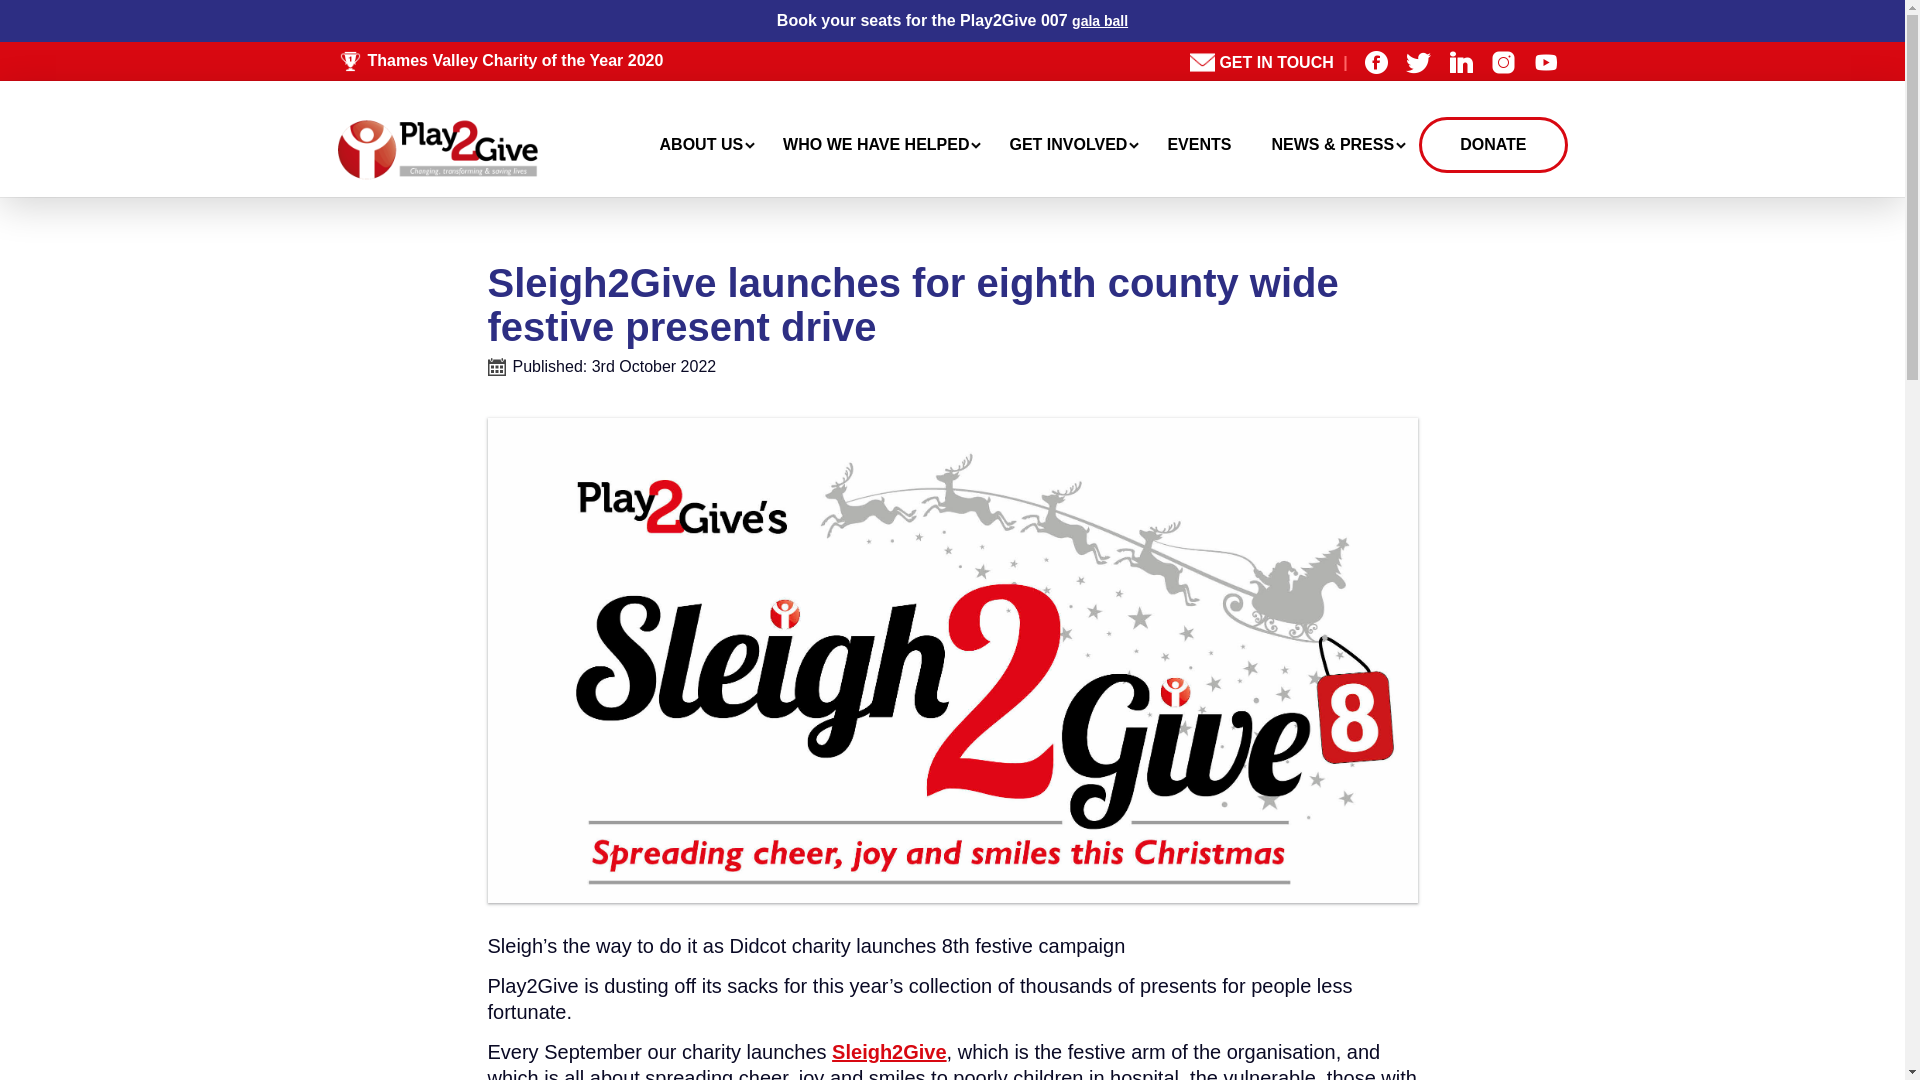 Image resolution: width=1920 pixels, height=1080 pixels. I want to click on EVENTS, so click(1204, 144).